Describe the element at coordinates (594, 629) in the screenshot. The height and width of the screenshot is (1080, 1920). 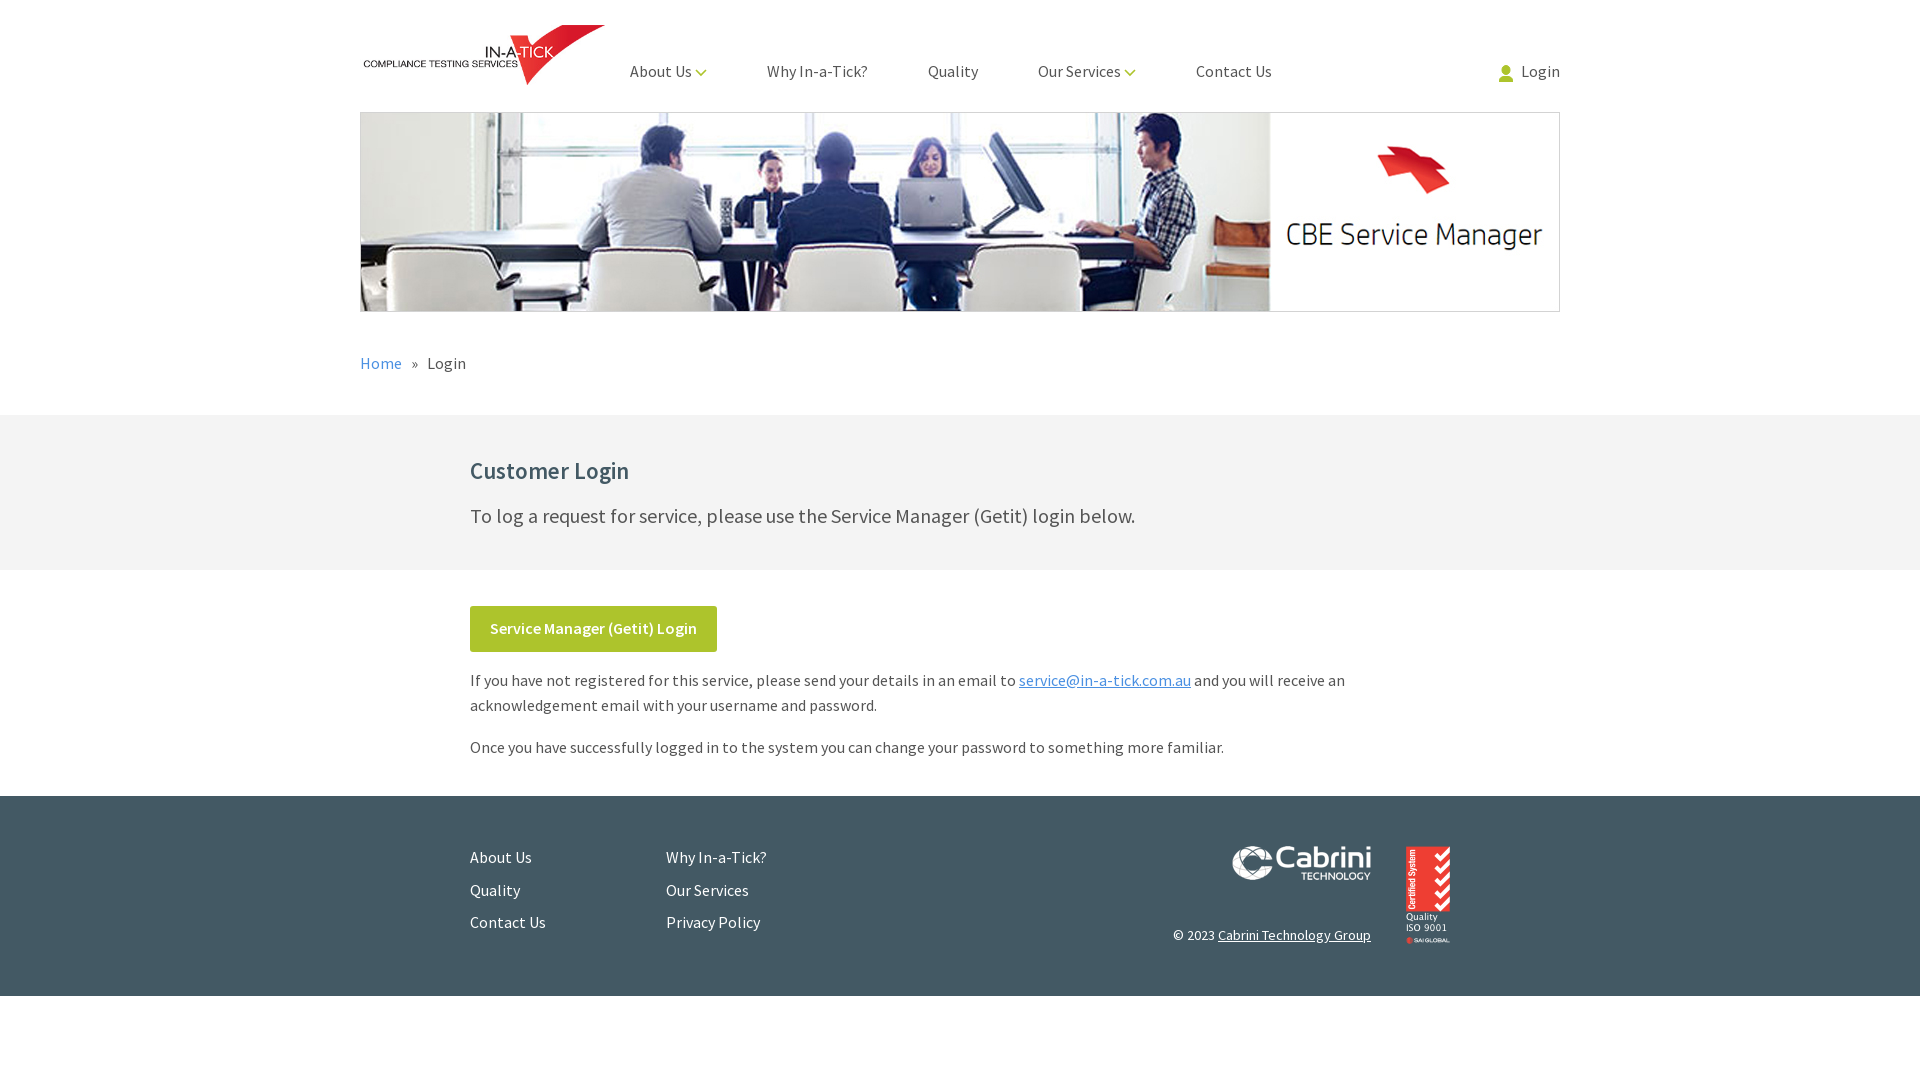
I see `Service Manager (Getit) Login` at that location.